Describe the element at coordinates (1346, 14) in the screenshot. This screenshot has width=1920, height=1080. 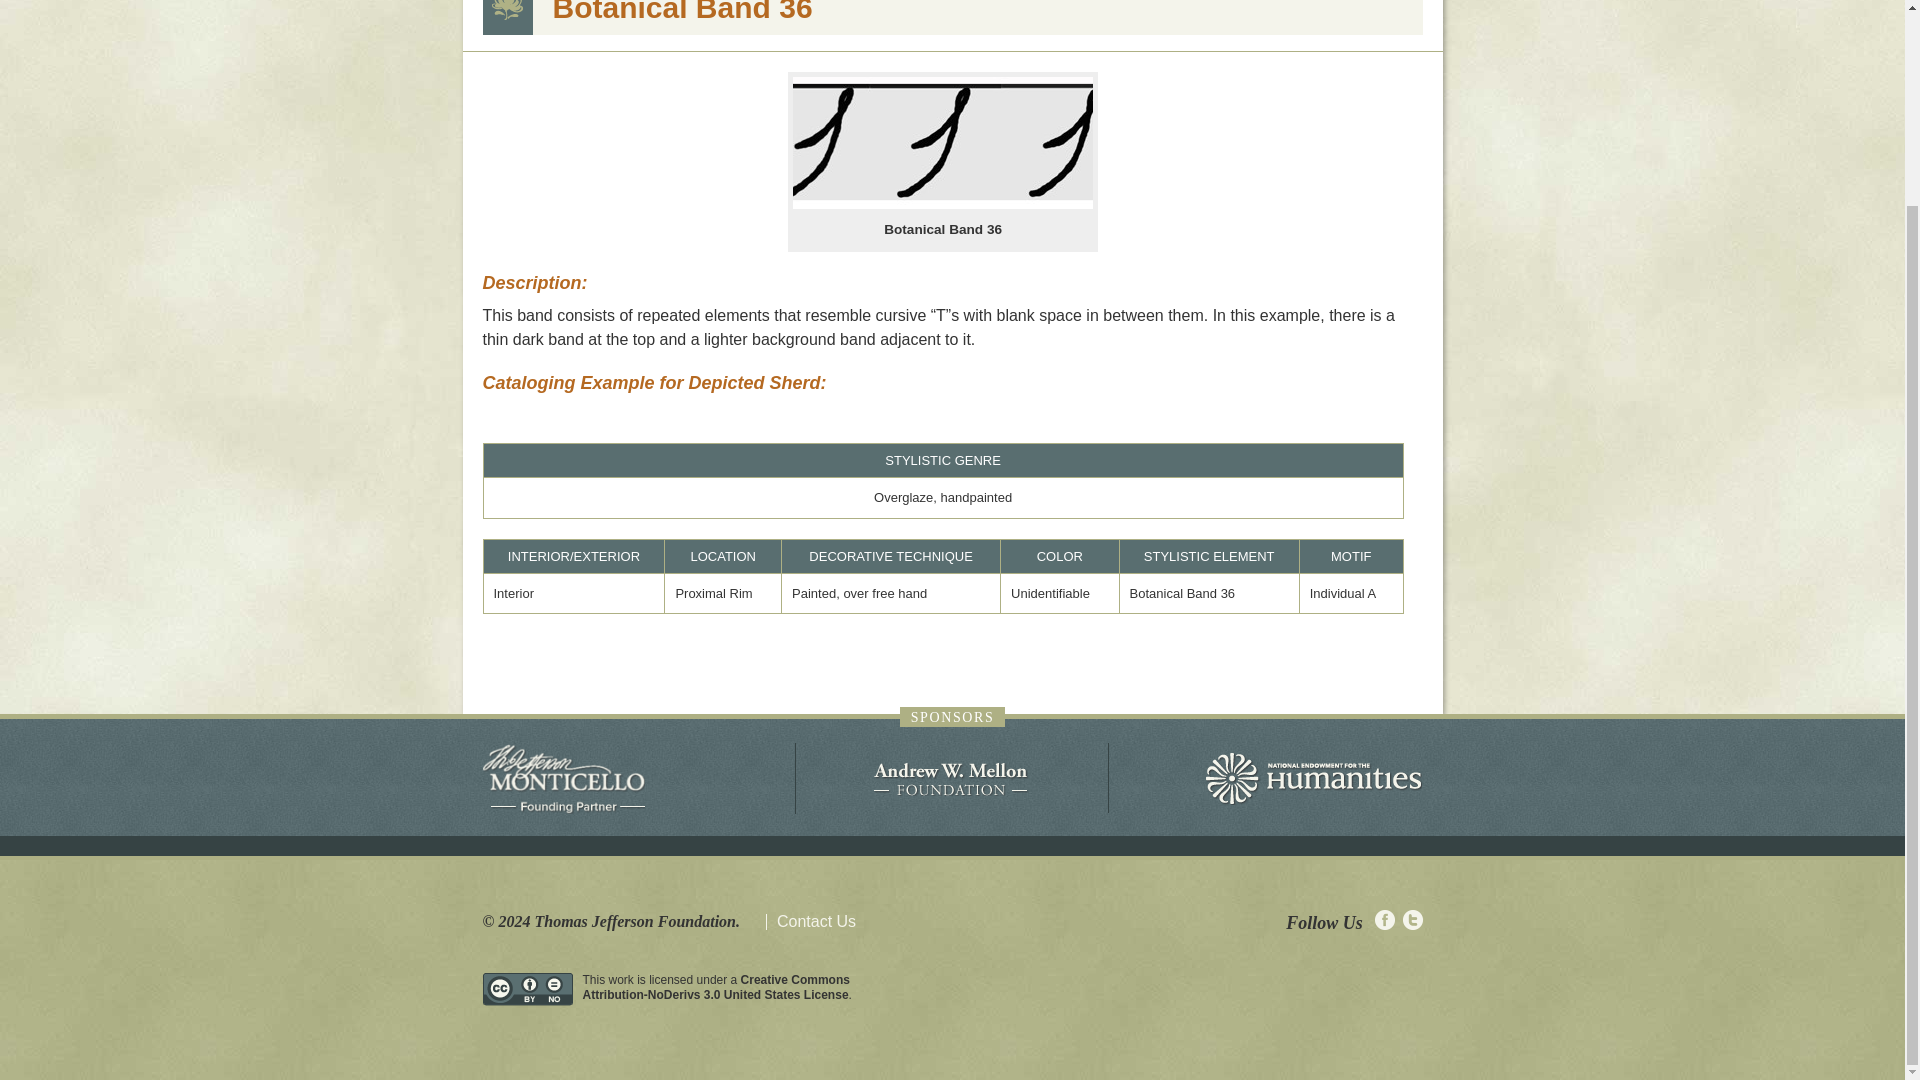
I see `Navigate North America Using Map` at that location.